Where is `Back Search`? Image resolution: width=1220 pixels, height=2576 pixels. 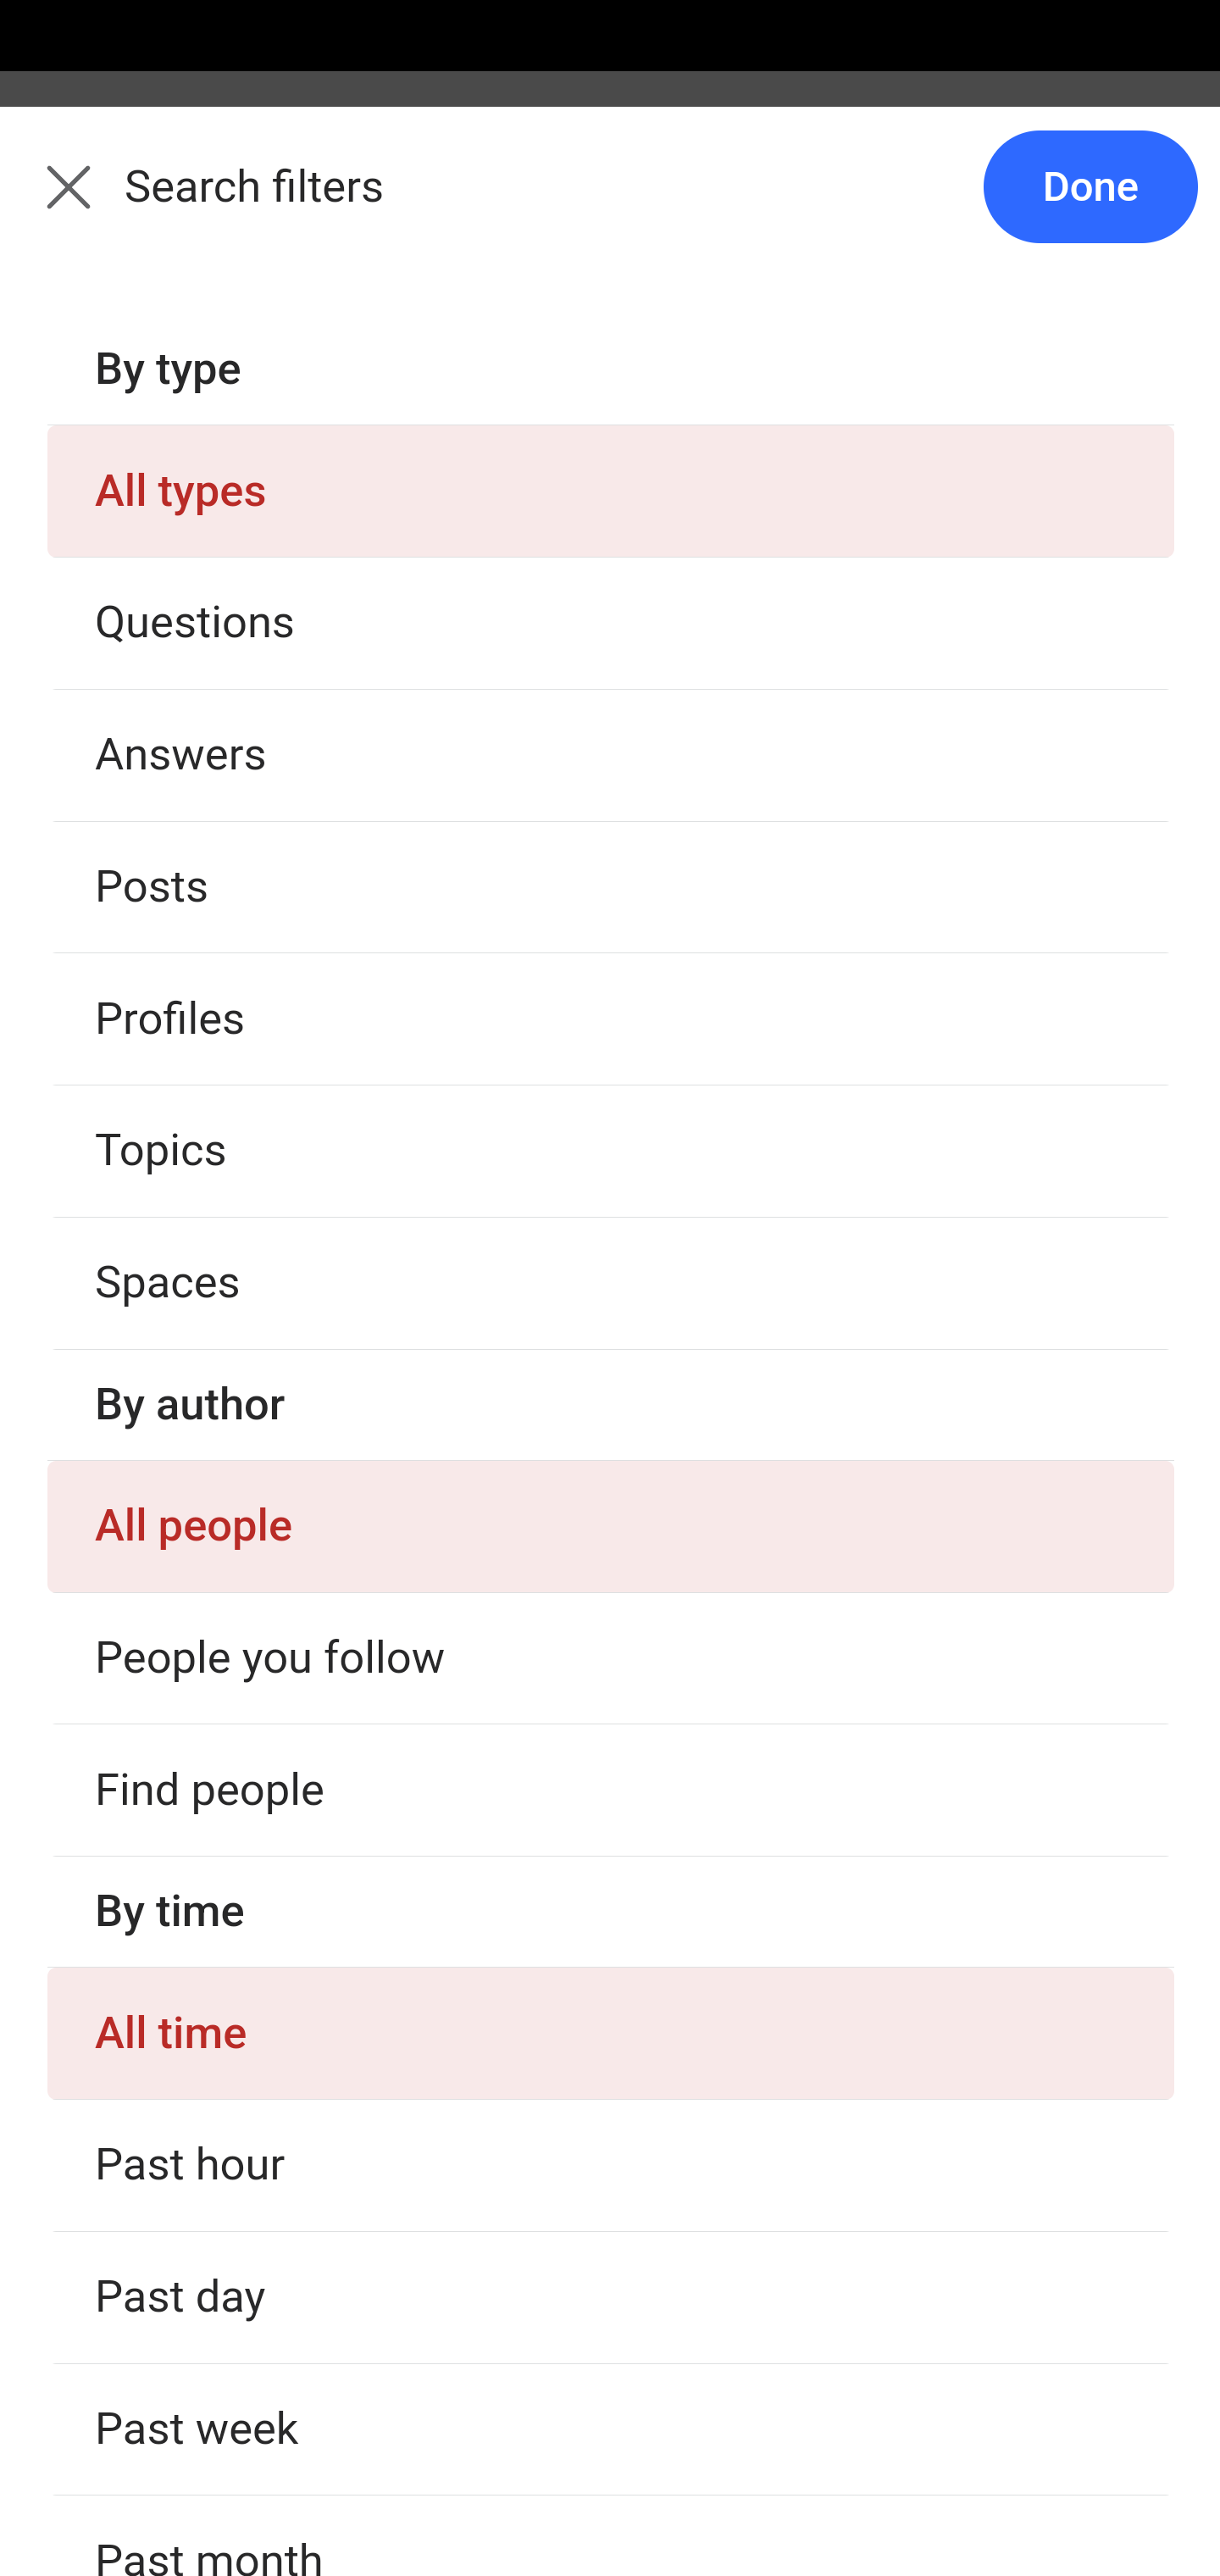
Back Search is located at coordinates (610, 206).